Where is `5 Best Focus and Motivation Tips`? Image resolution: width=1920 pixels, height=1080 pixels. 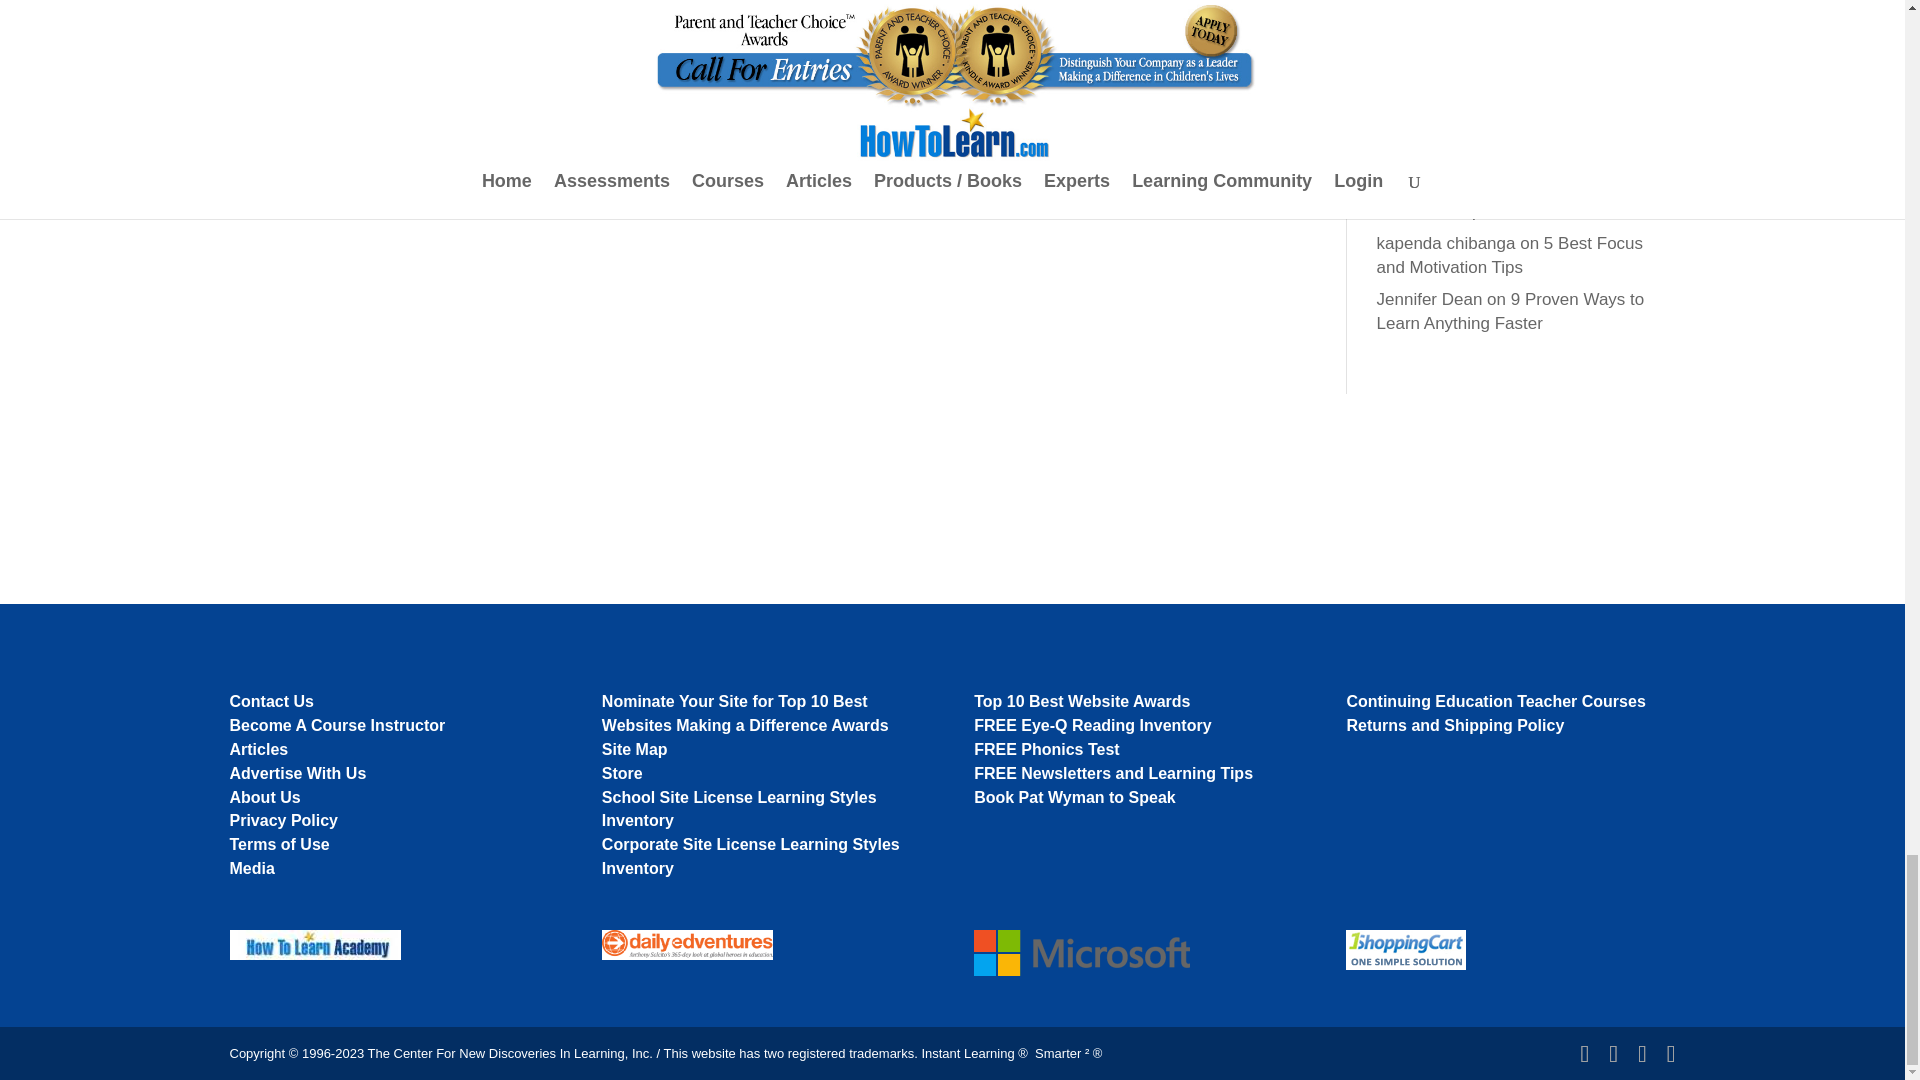
5 Best Focus and Motivation Tips is located at coordinates (1500, 200).